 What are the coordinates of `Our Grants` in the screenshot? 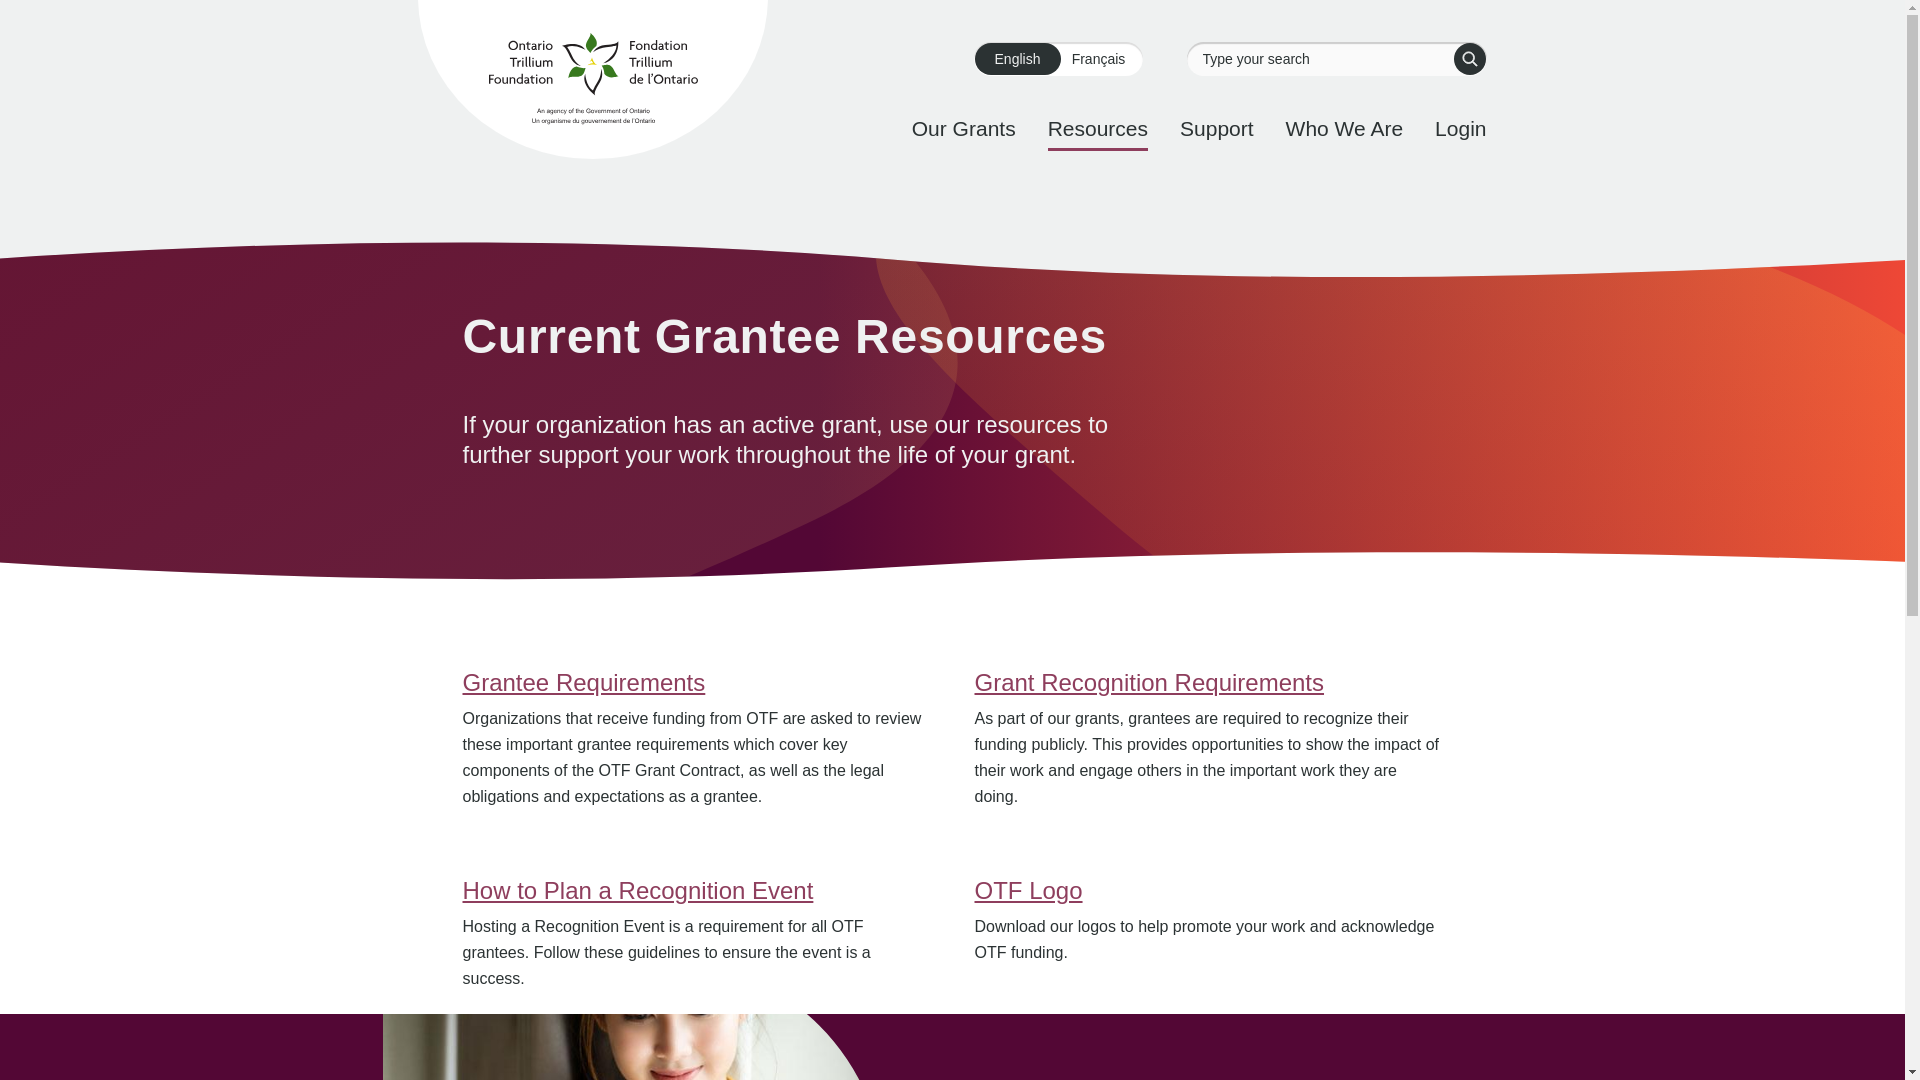 It's located at (964, 128).